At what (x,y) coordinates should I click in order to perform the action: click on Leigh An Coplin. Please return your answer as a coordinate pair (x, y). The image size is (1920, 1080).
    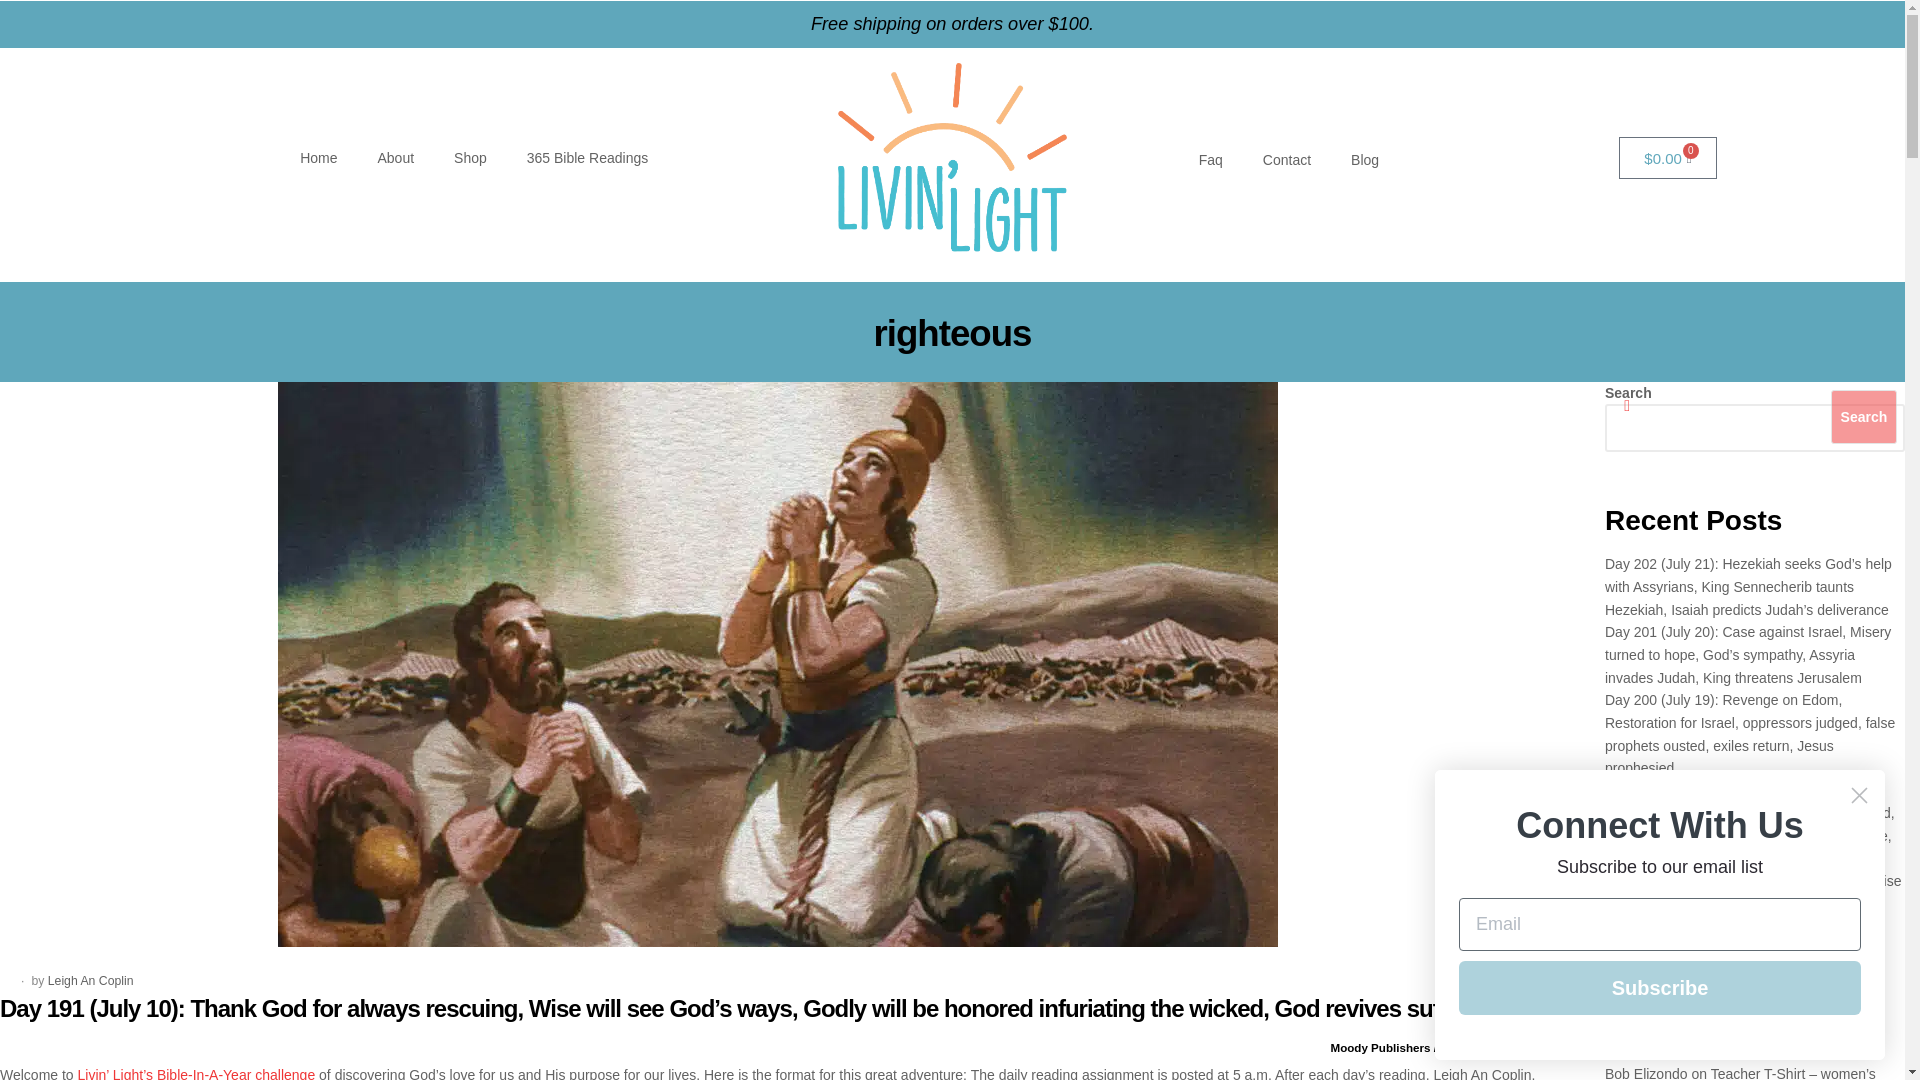
    Looking at the image, I should click on (91, 981).